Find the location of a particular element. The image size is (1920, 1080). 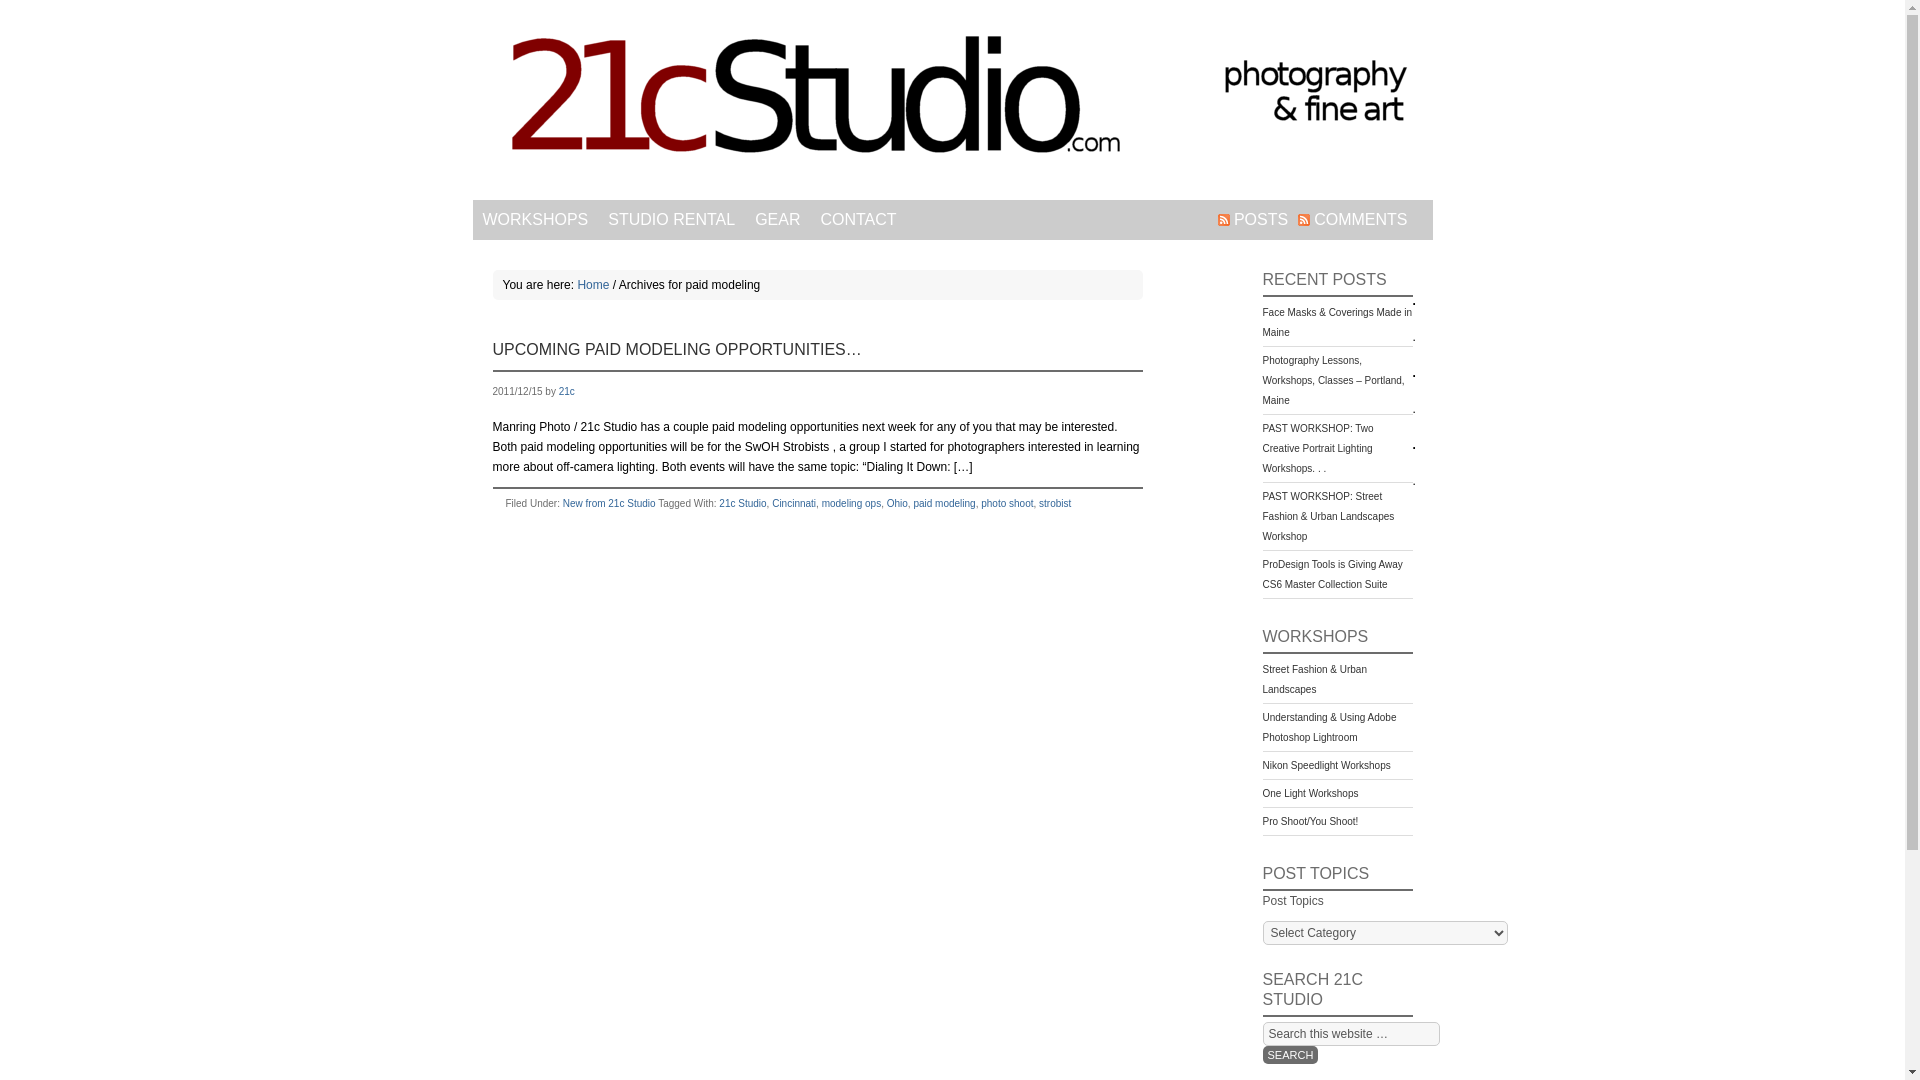

POSTS is located at coordinates (1253, 220).